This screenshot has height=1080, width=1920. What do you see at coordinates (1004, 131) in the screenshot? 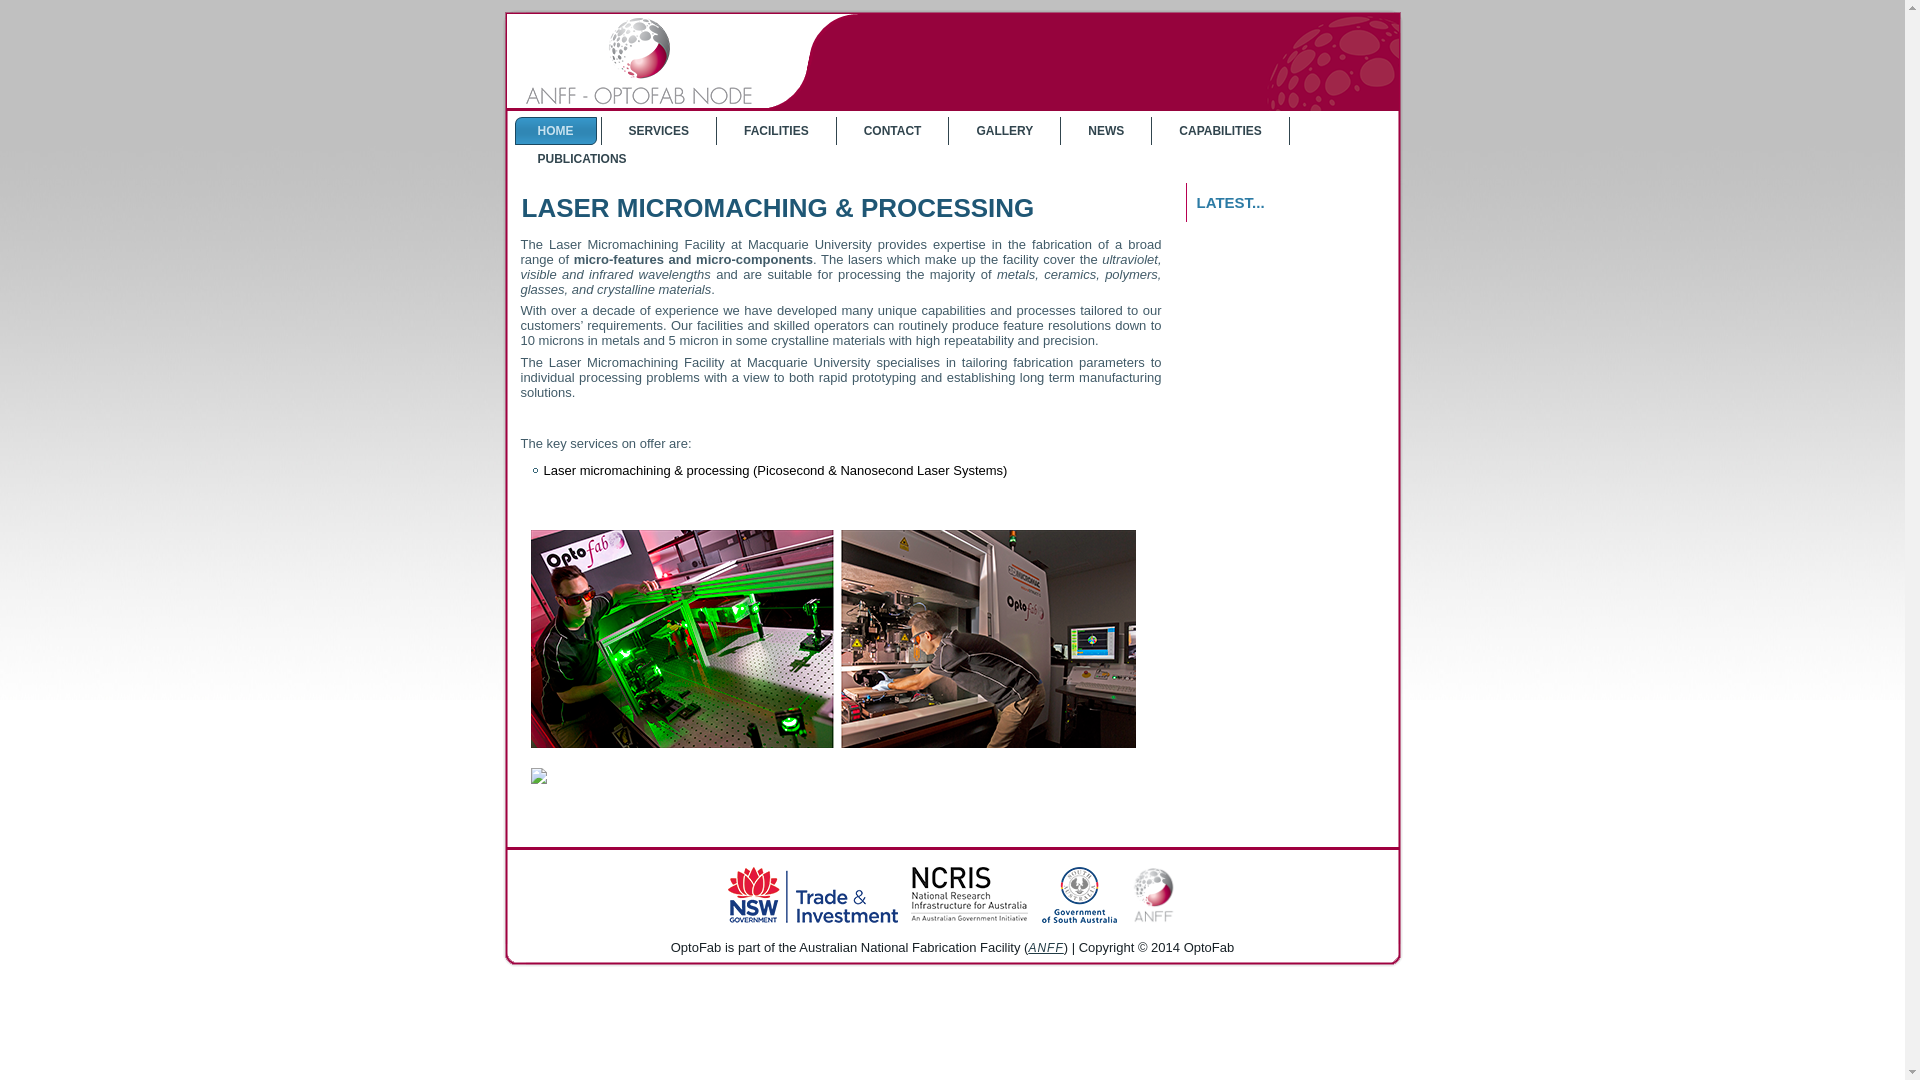
I see `GALLERY` at bounding box center [1004, 131].